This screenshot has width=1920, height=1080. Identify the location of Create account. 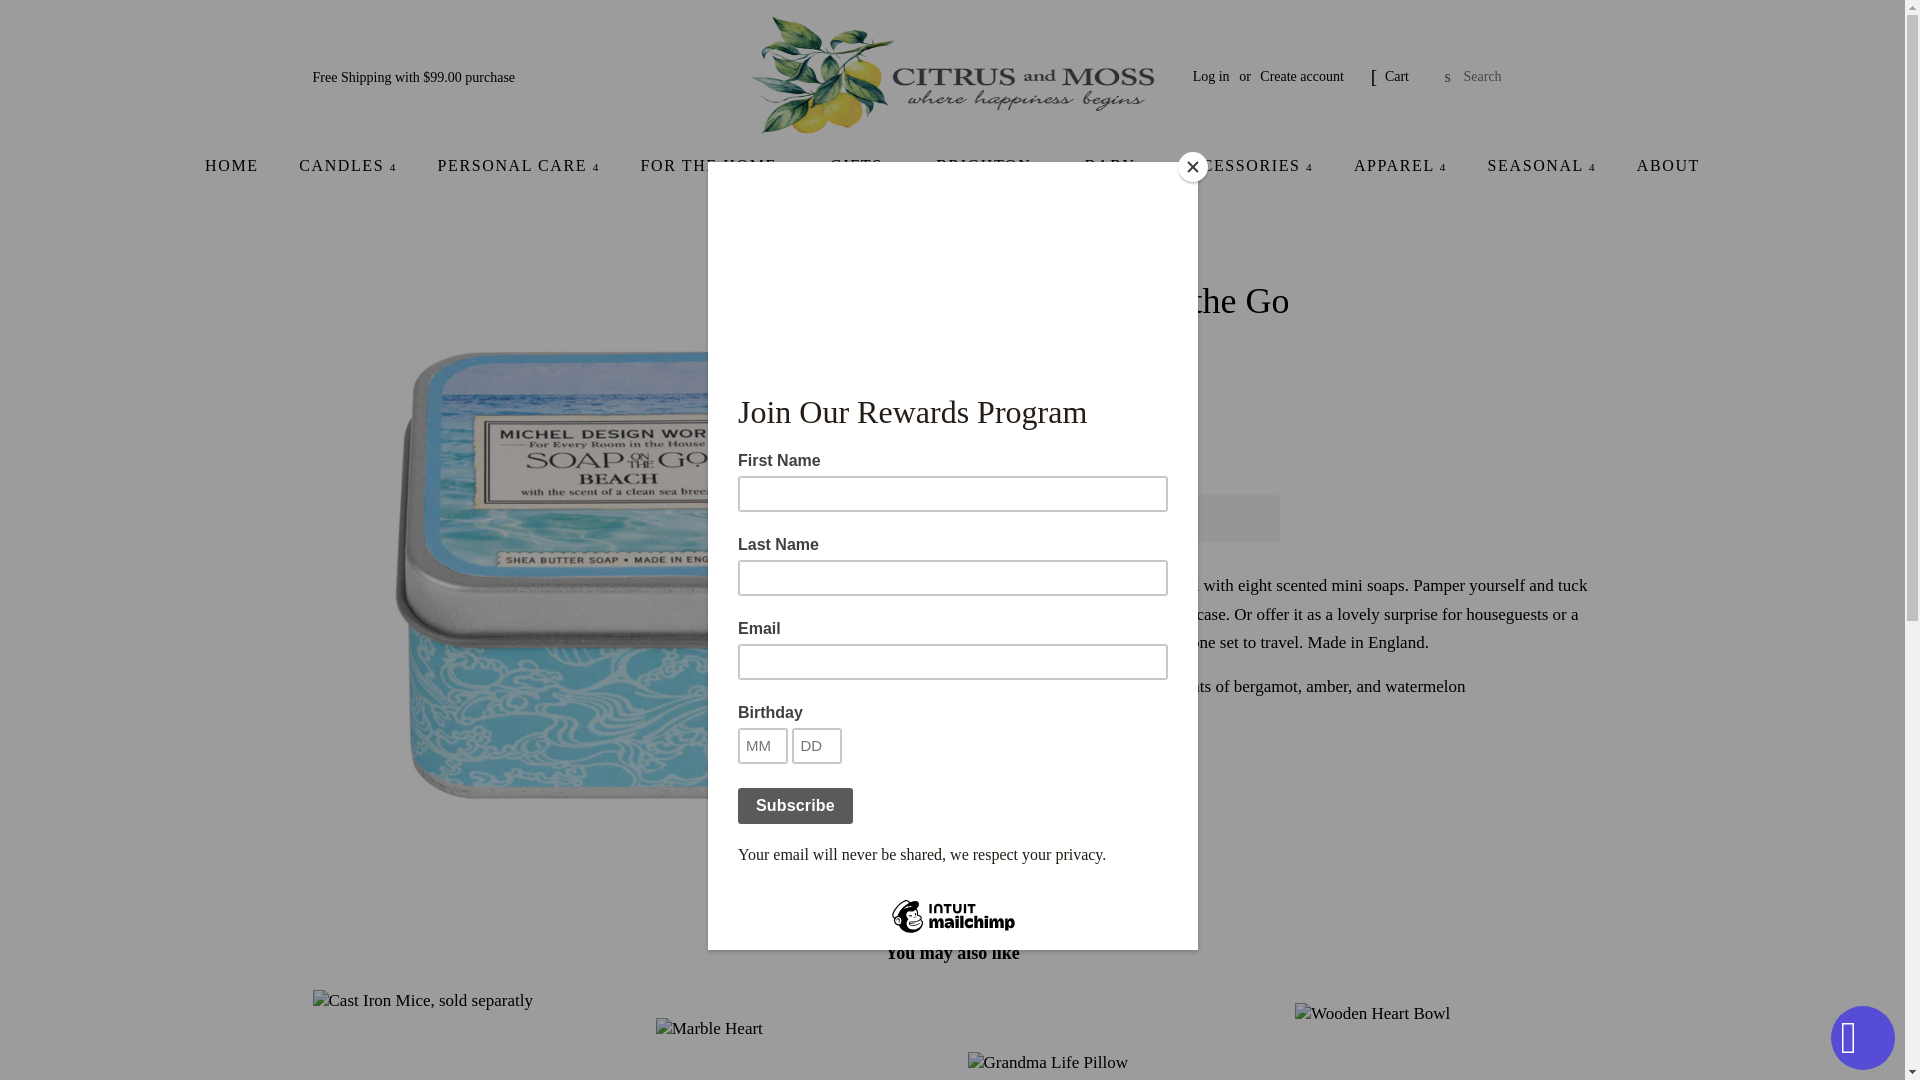
(1302, 76).